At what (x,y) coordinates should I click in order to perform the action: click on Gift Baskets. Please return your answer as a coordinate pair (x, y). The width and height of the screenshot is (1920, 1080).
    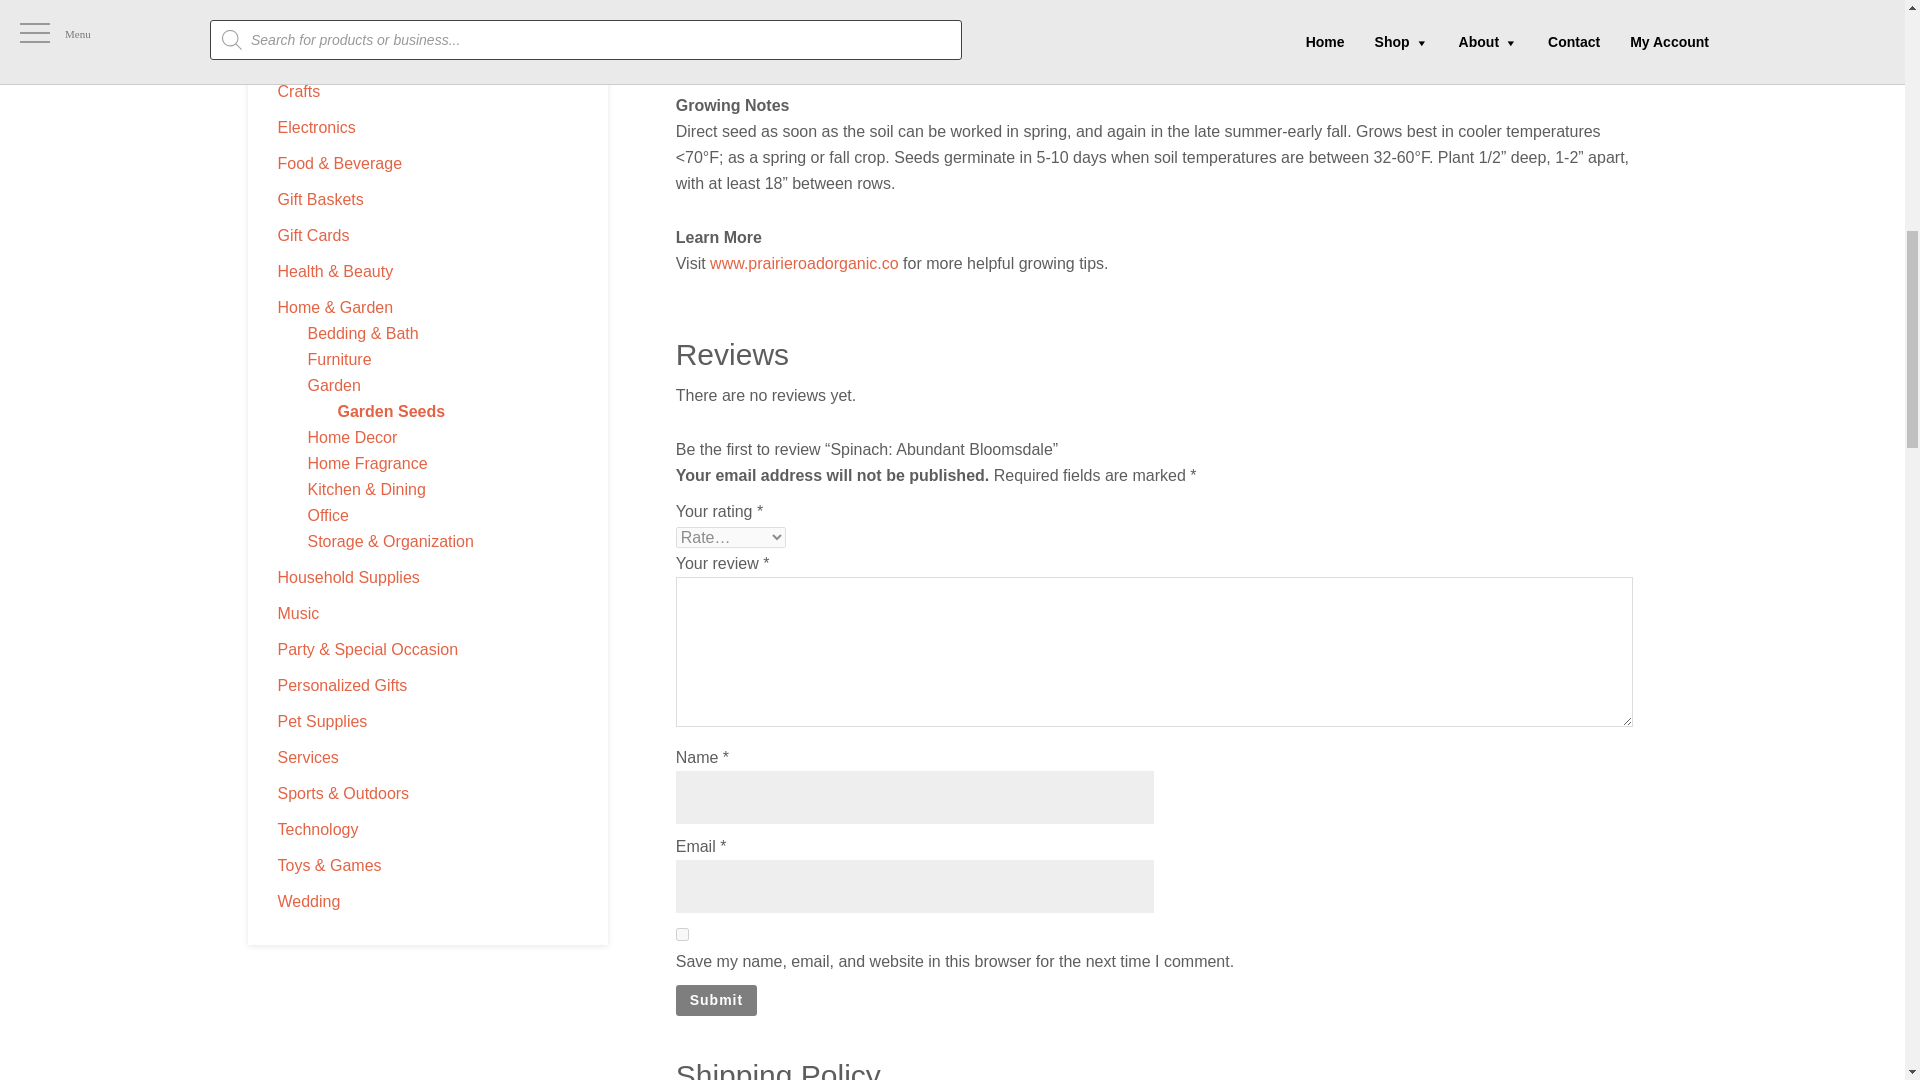
    Looking at the image, I should click on (321, 200).